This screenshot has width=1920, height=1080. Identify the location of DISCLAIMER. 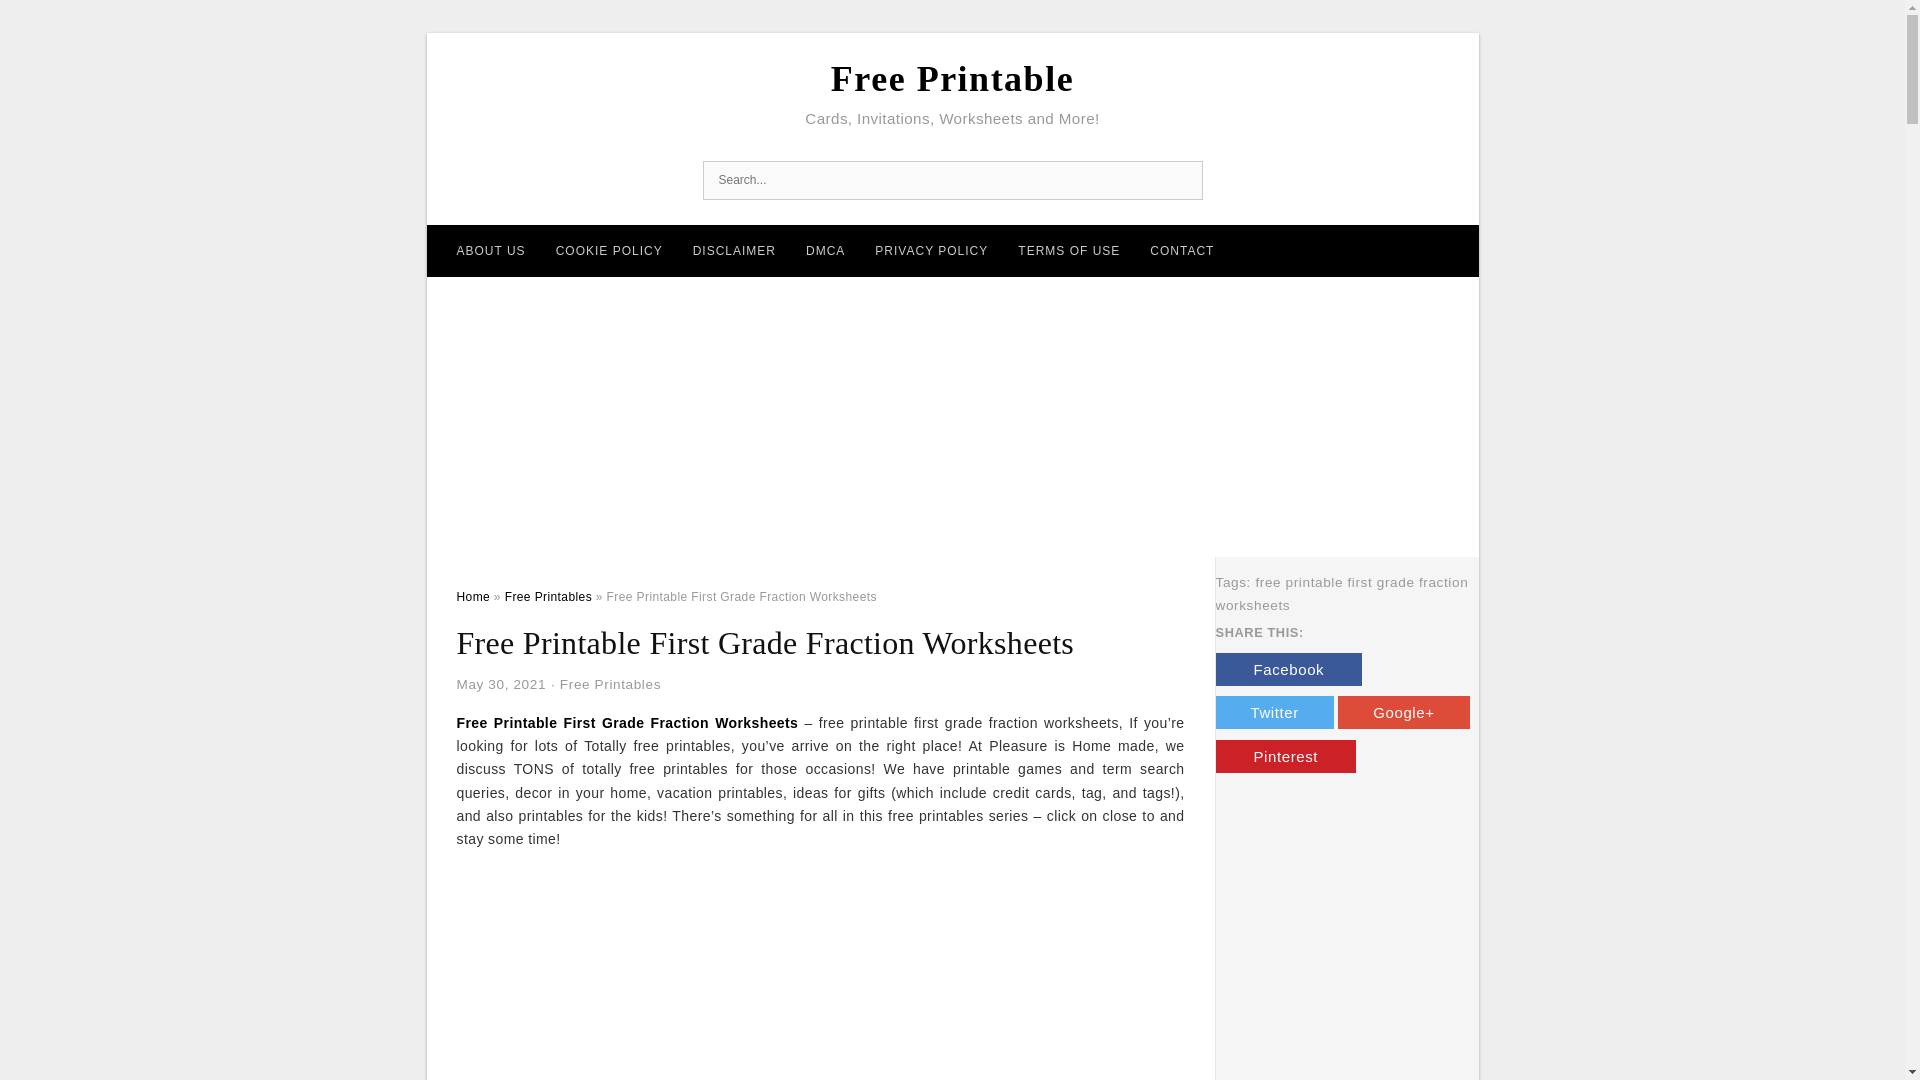
(734, 250).